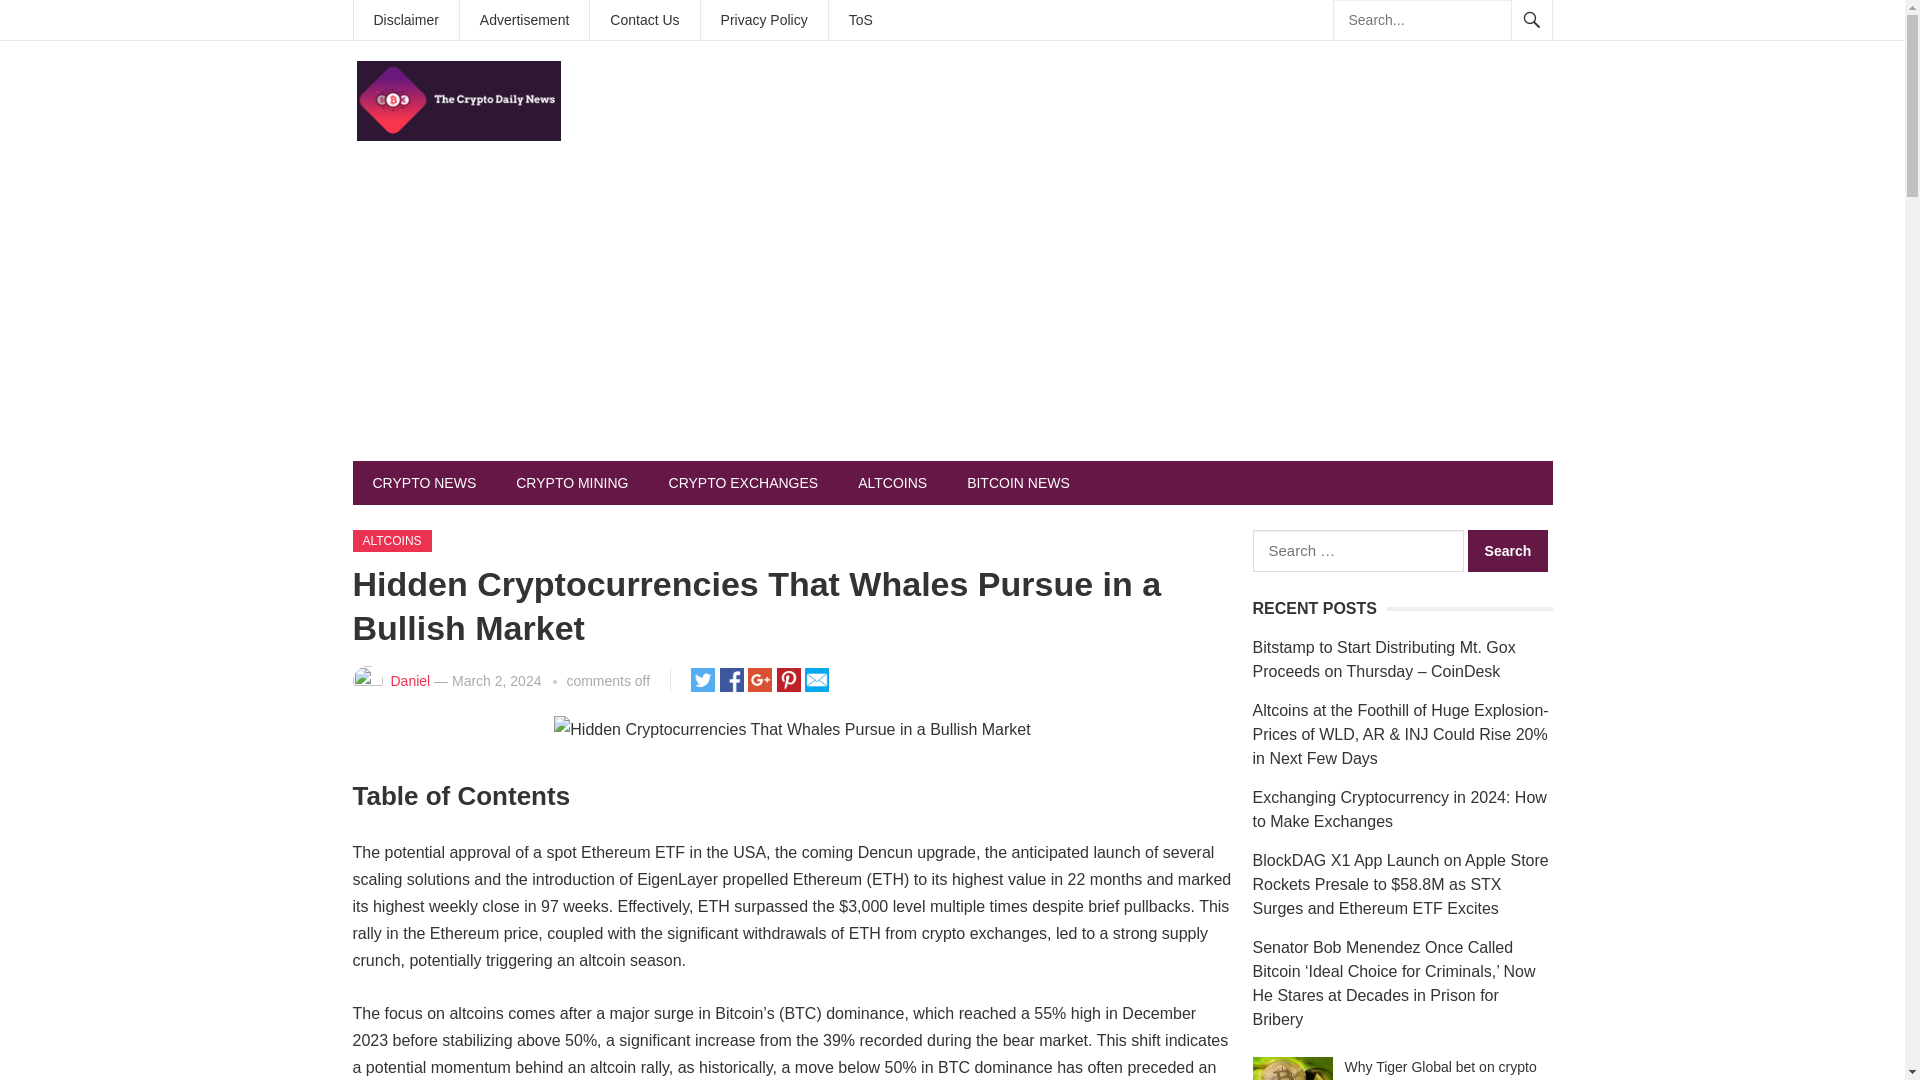 The image size is (1920, 1080). I want to click on ALTCOINS, so click(892, 483).